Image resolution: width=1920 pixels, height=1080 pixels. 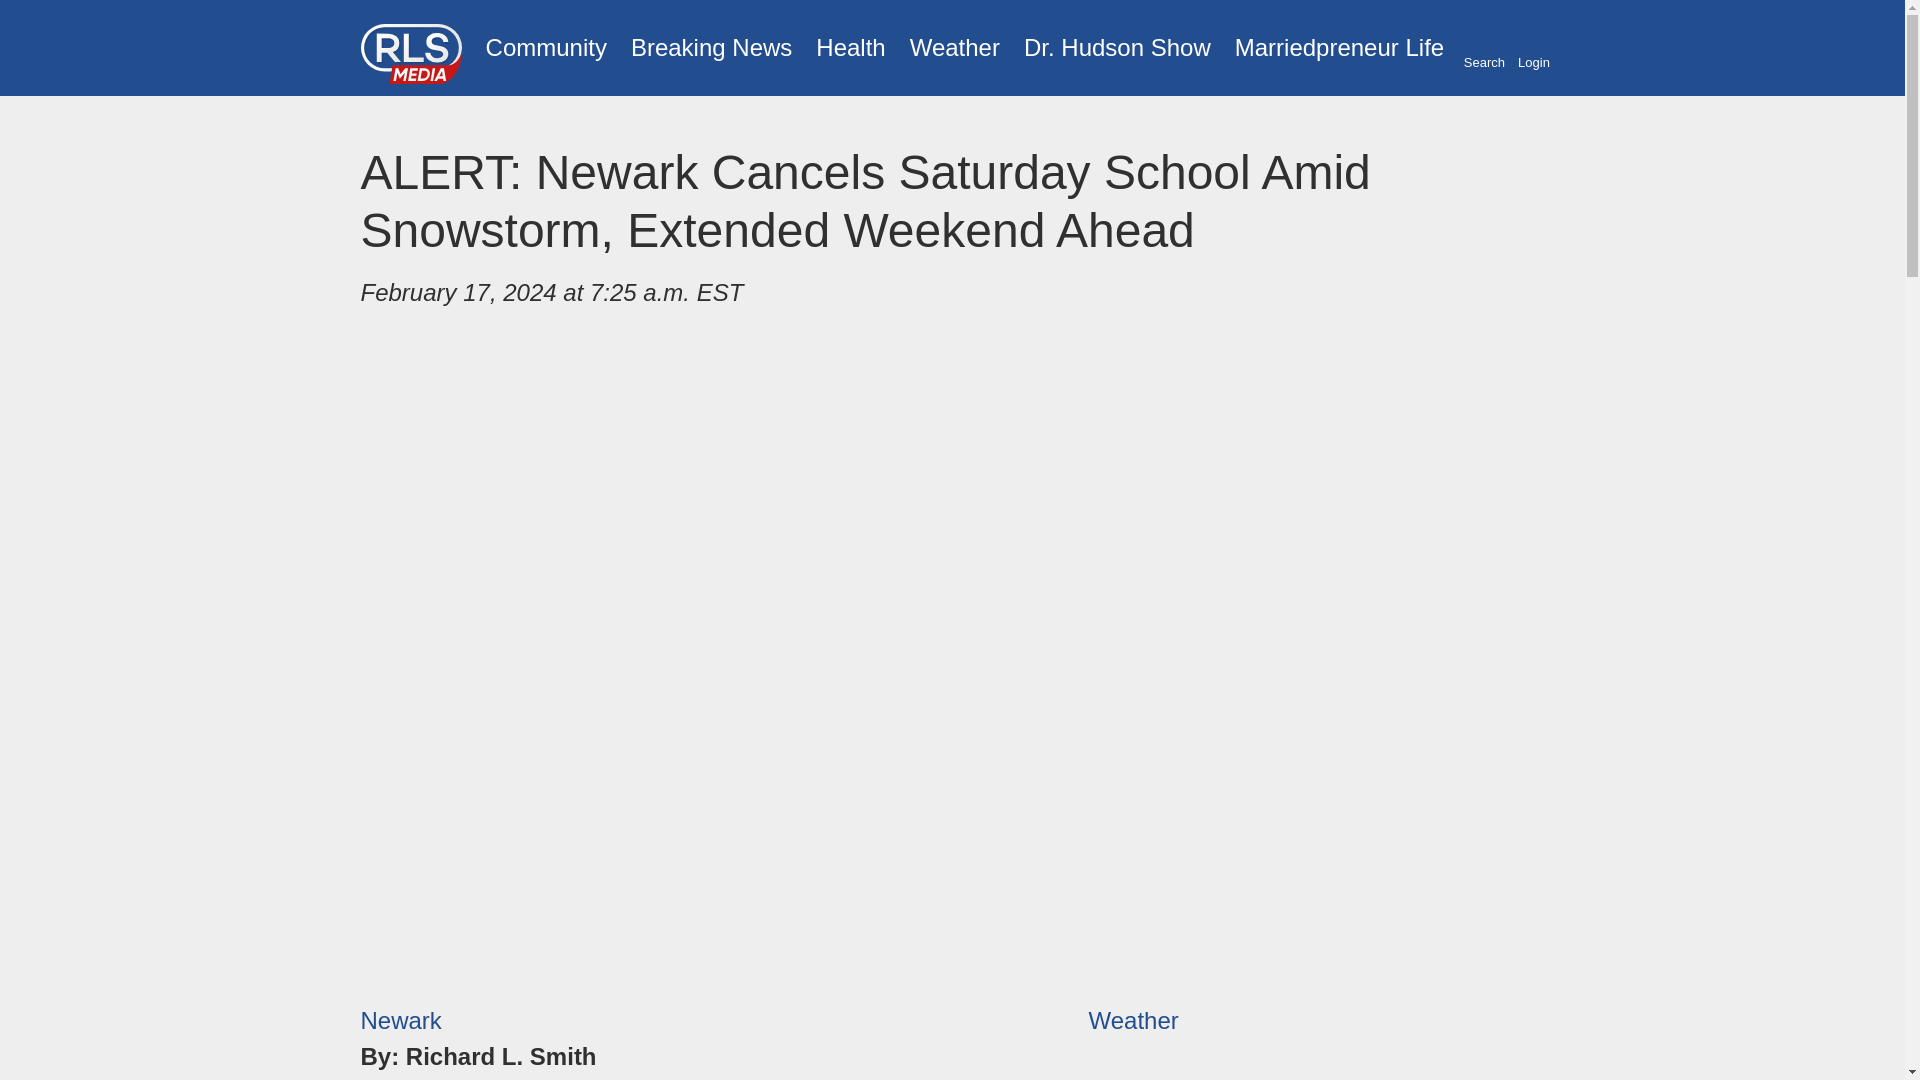 What do you see at coordinates (711, 48) in the screenshot?
I see `Breaking News` at bounding box center [711, 48].